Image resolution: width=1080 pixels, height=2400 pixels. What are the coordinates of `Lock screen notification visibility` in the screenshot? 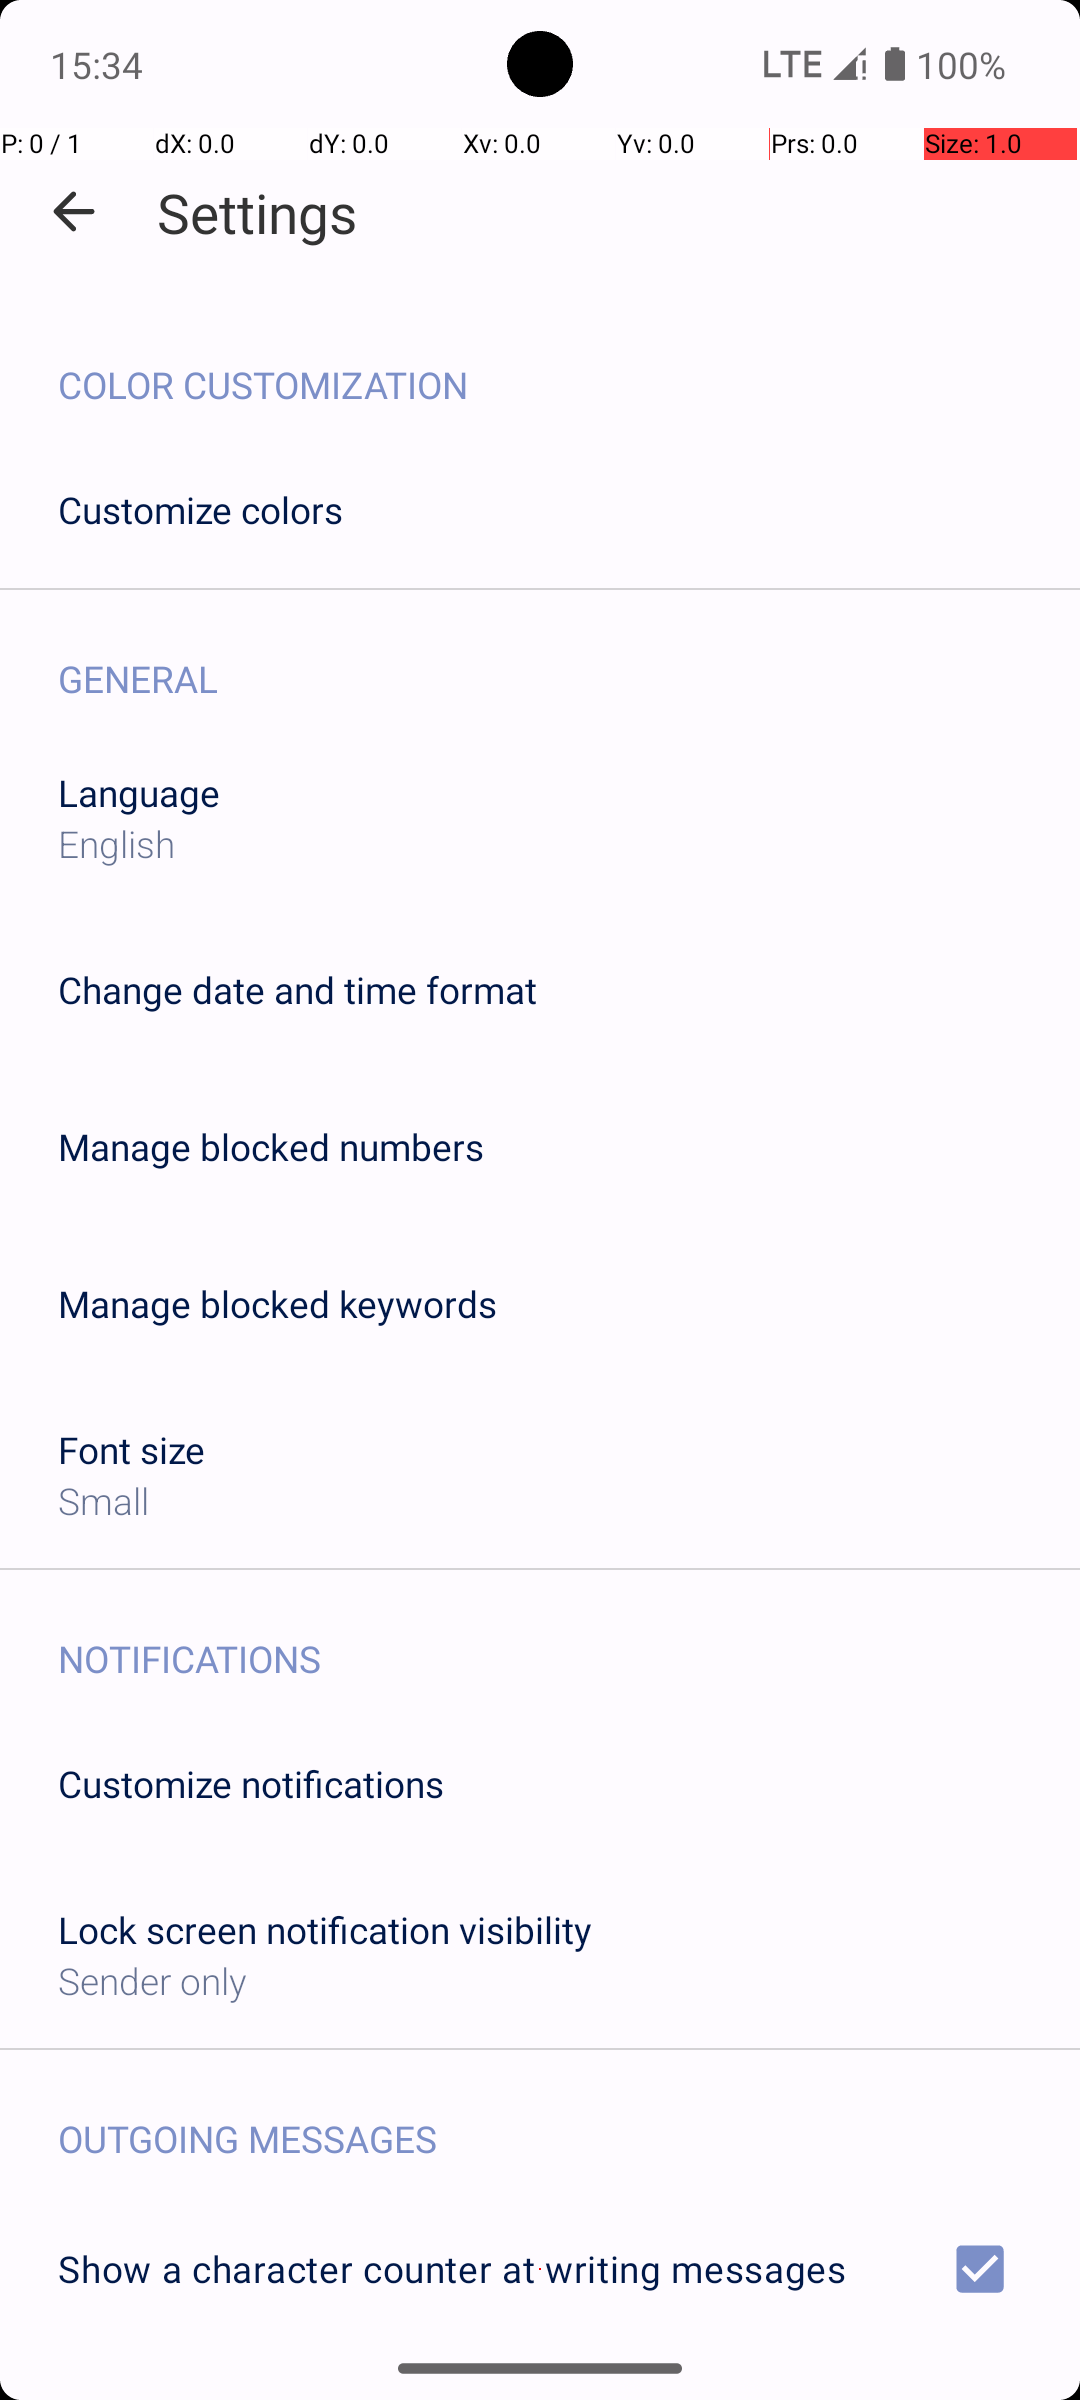 It's located at (325, 1930).